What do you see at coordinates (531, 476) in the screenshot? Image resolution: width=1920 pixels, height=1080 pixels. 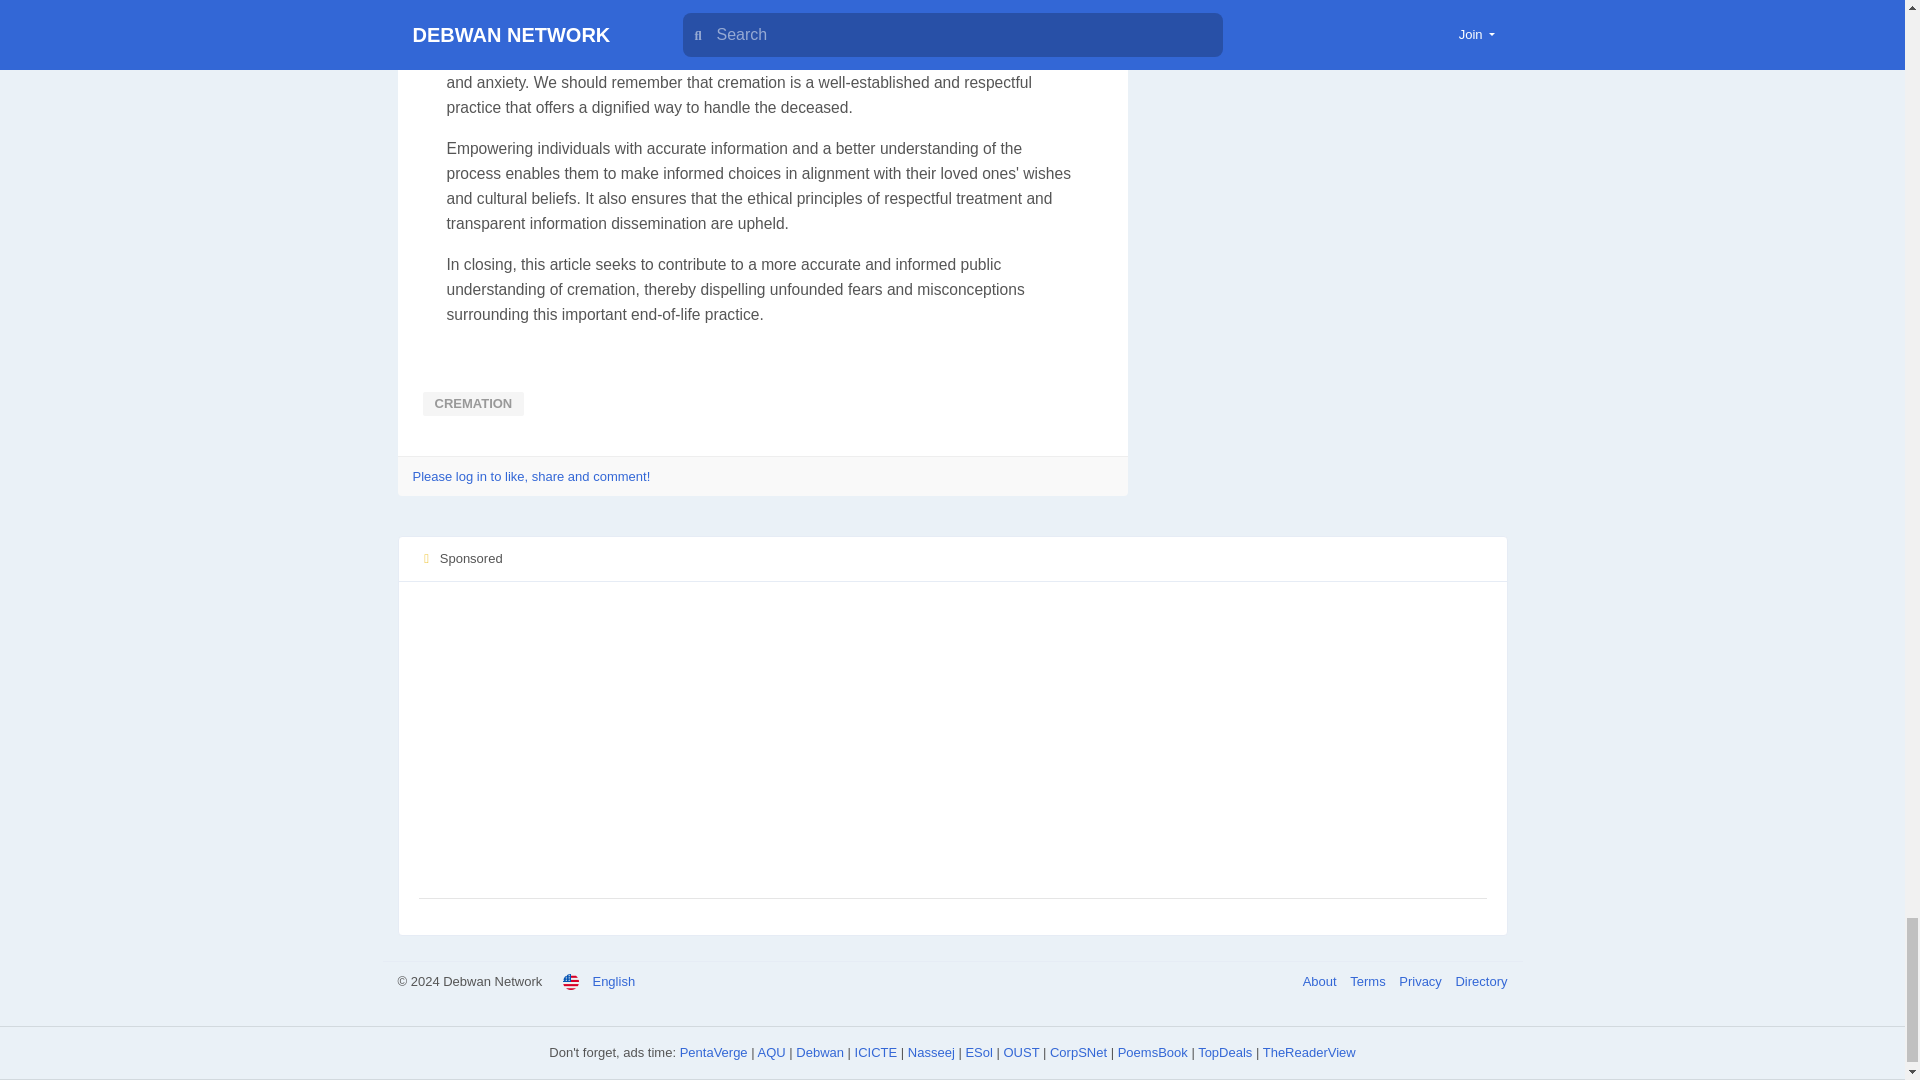 I see `Please log in to like, share and comment!` at bounding box center [531, 476].